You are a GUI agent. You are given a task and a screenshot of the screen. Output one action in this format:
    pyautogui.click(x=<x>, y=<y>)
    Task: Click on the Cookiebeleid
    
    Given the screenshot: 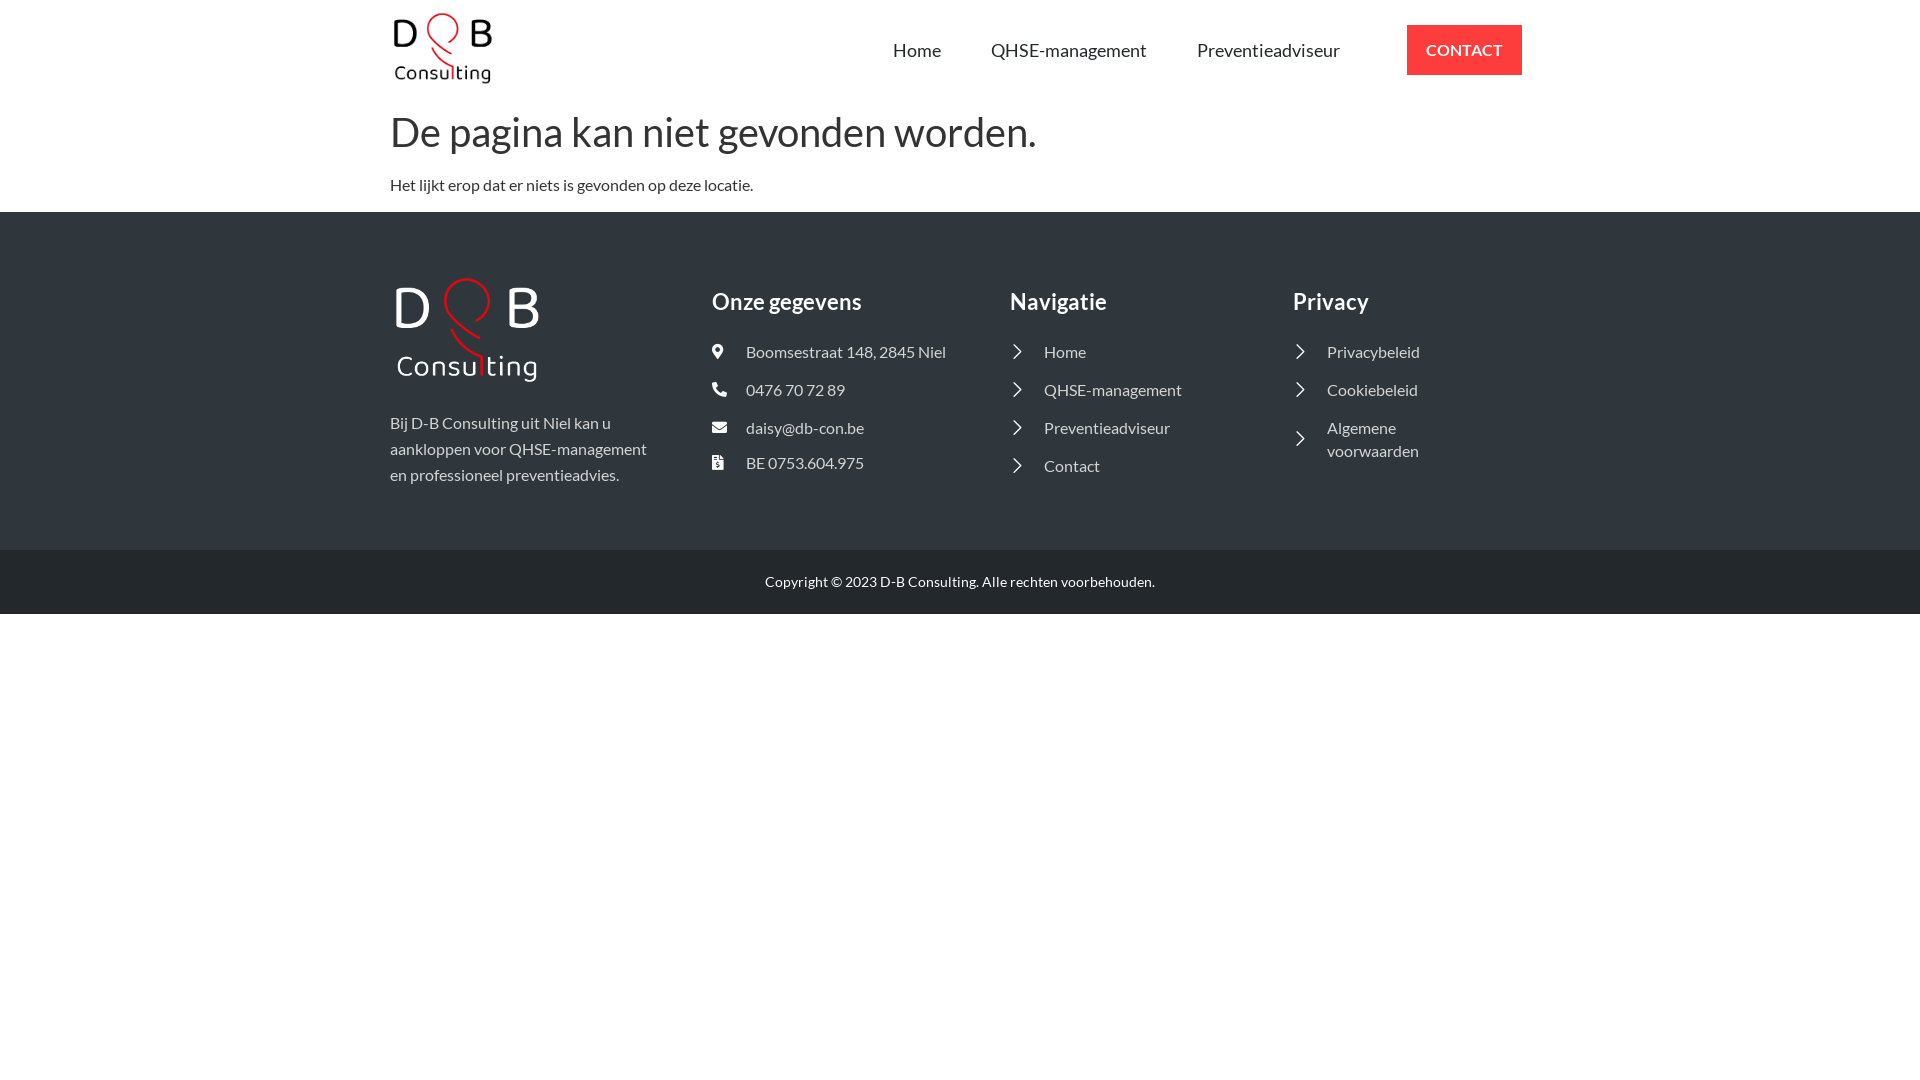 What is the action you would take?
    pyautogui.click(x=1391, y=390)
    